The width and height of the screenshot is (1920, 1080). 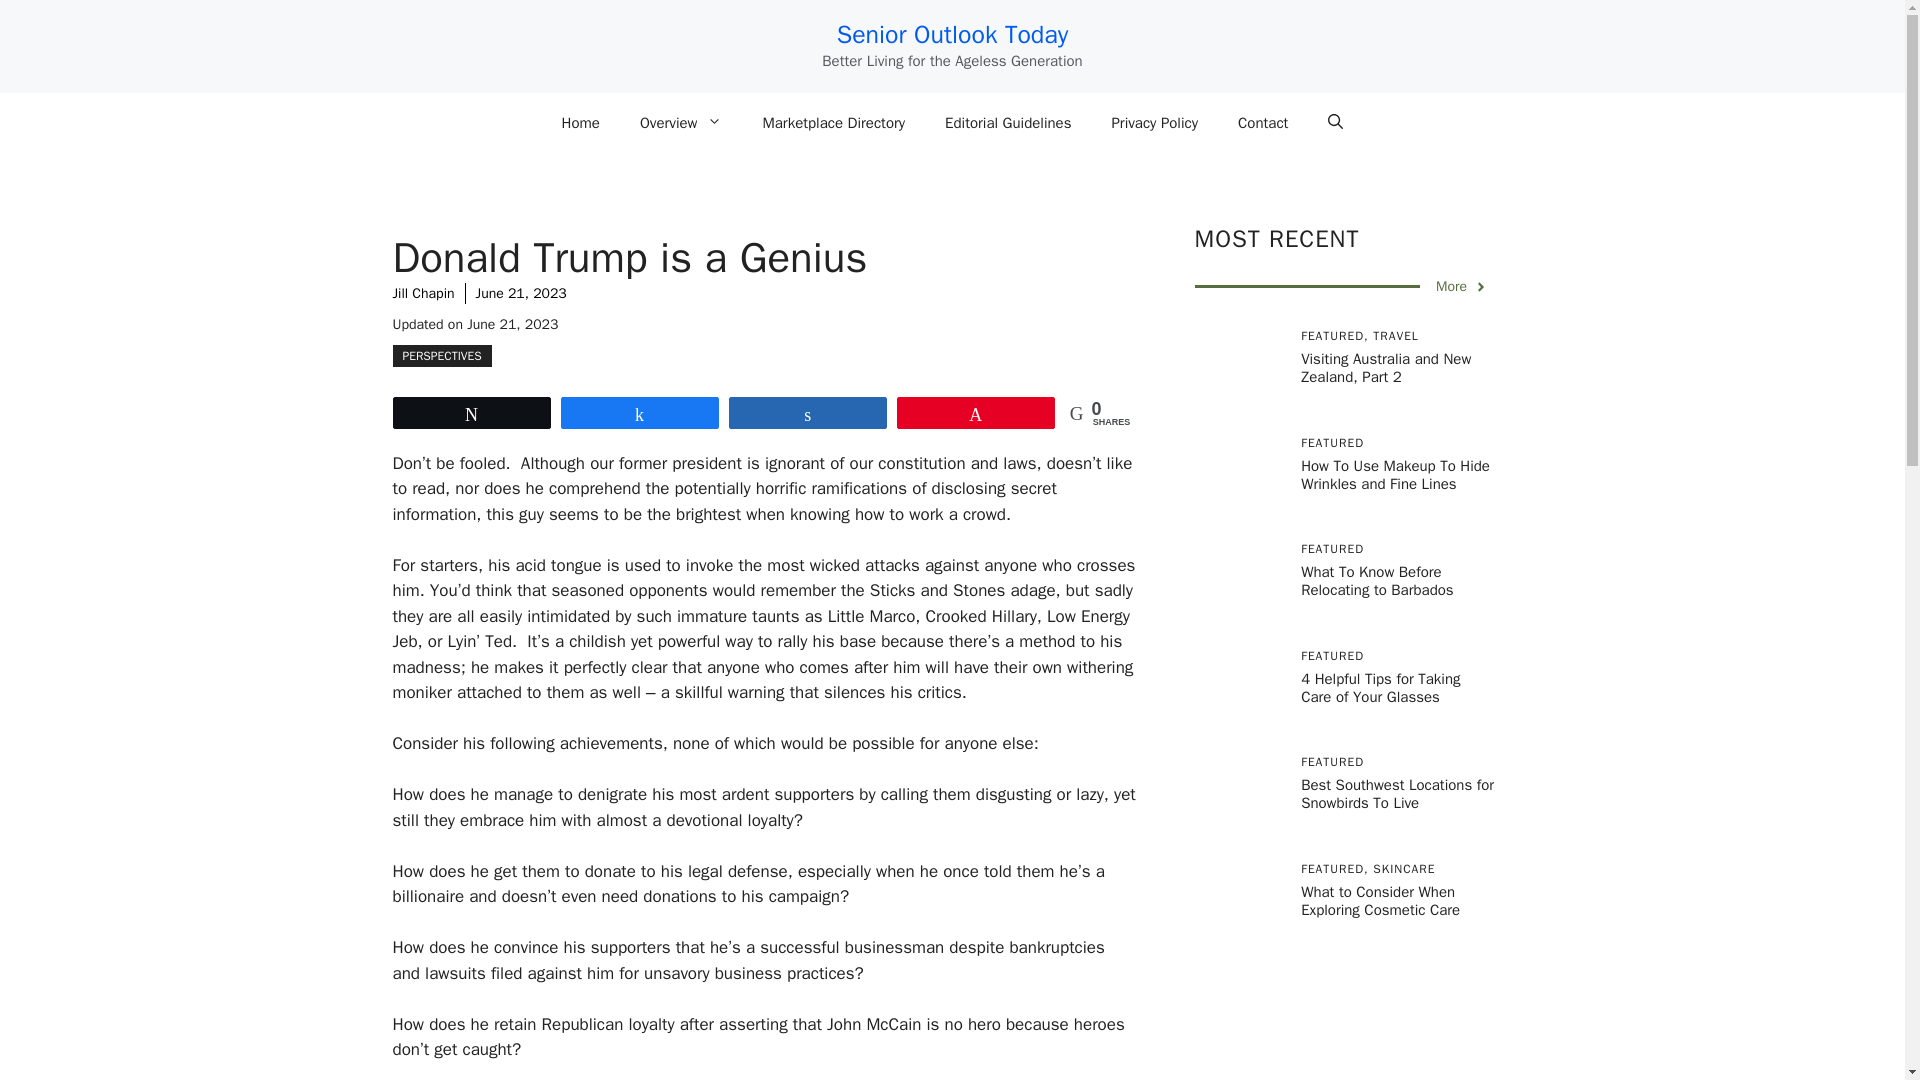 I want to click on More, so click(x=1462, y=286).